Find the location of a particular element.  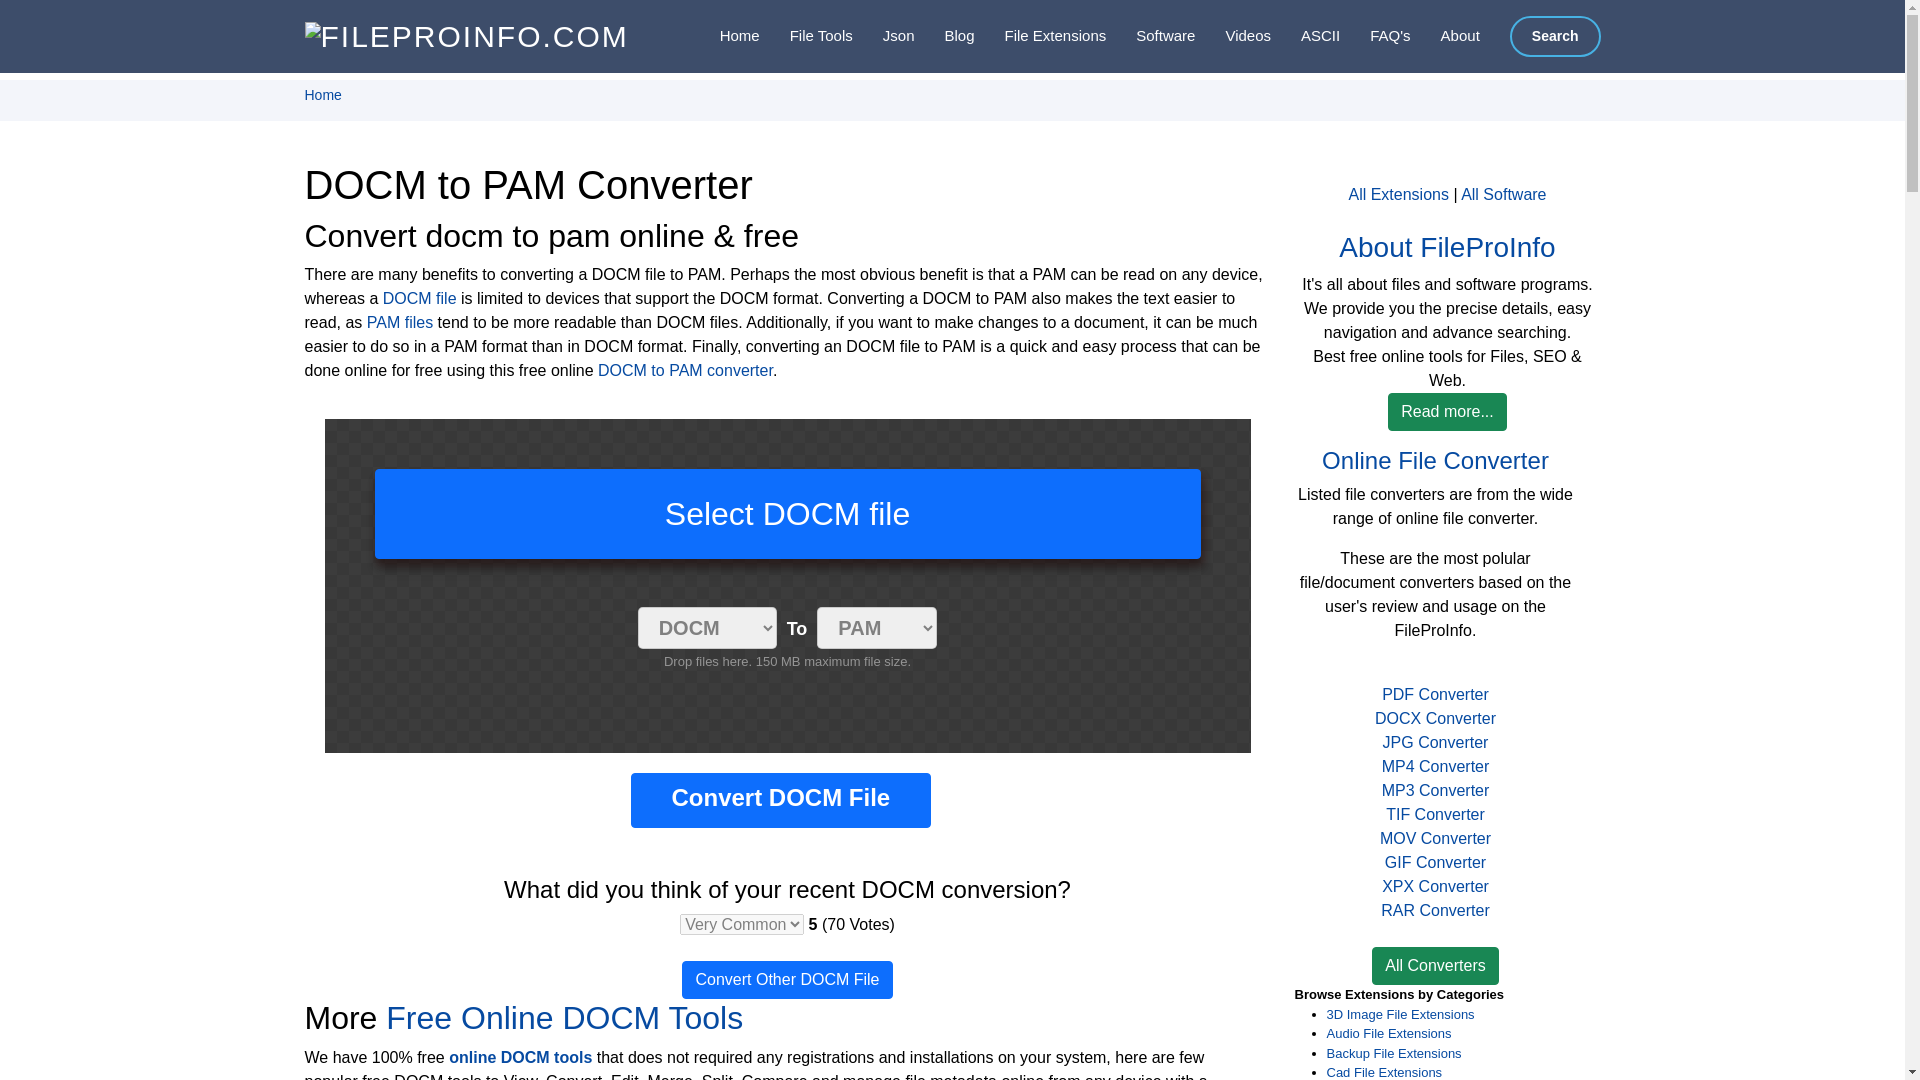

ASCII is located at coordinates (1306, 36).